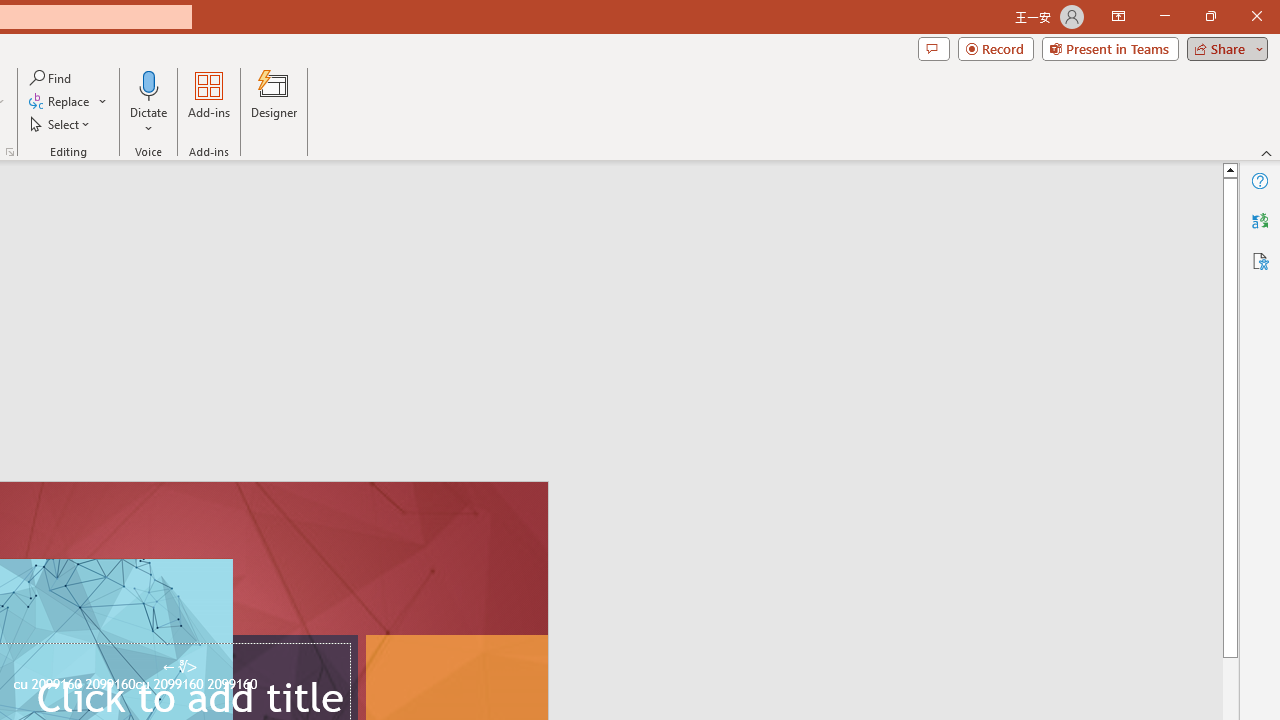 Image resolution: width=1280 pixels, height=720 pixels. I want to click on Translator, so click(1260, 220).